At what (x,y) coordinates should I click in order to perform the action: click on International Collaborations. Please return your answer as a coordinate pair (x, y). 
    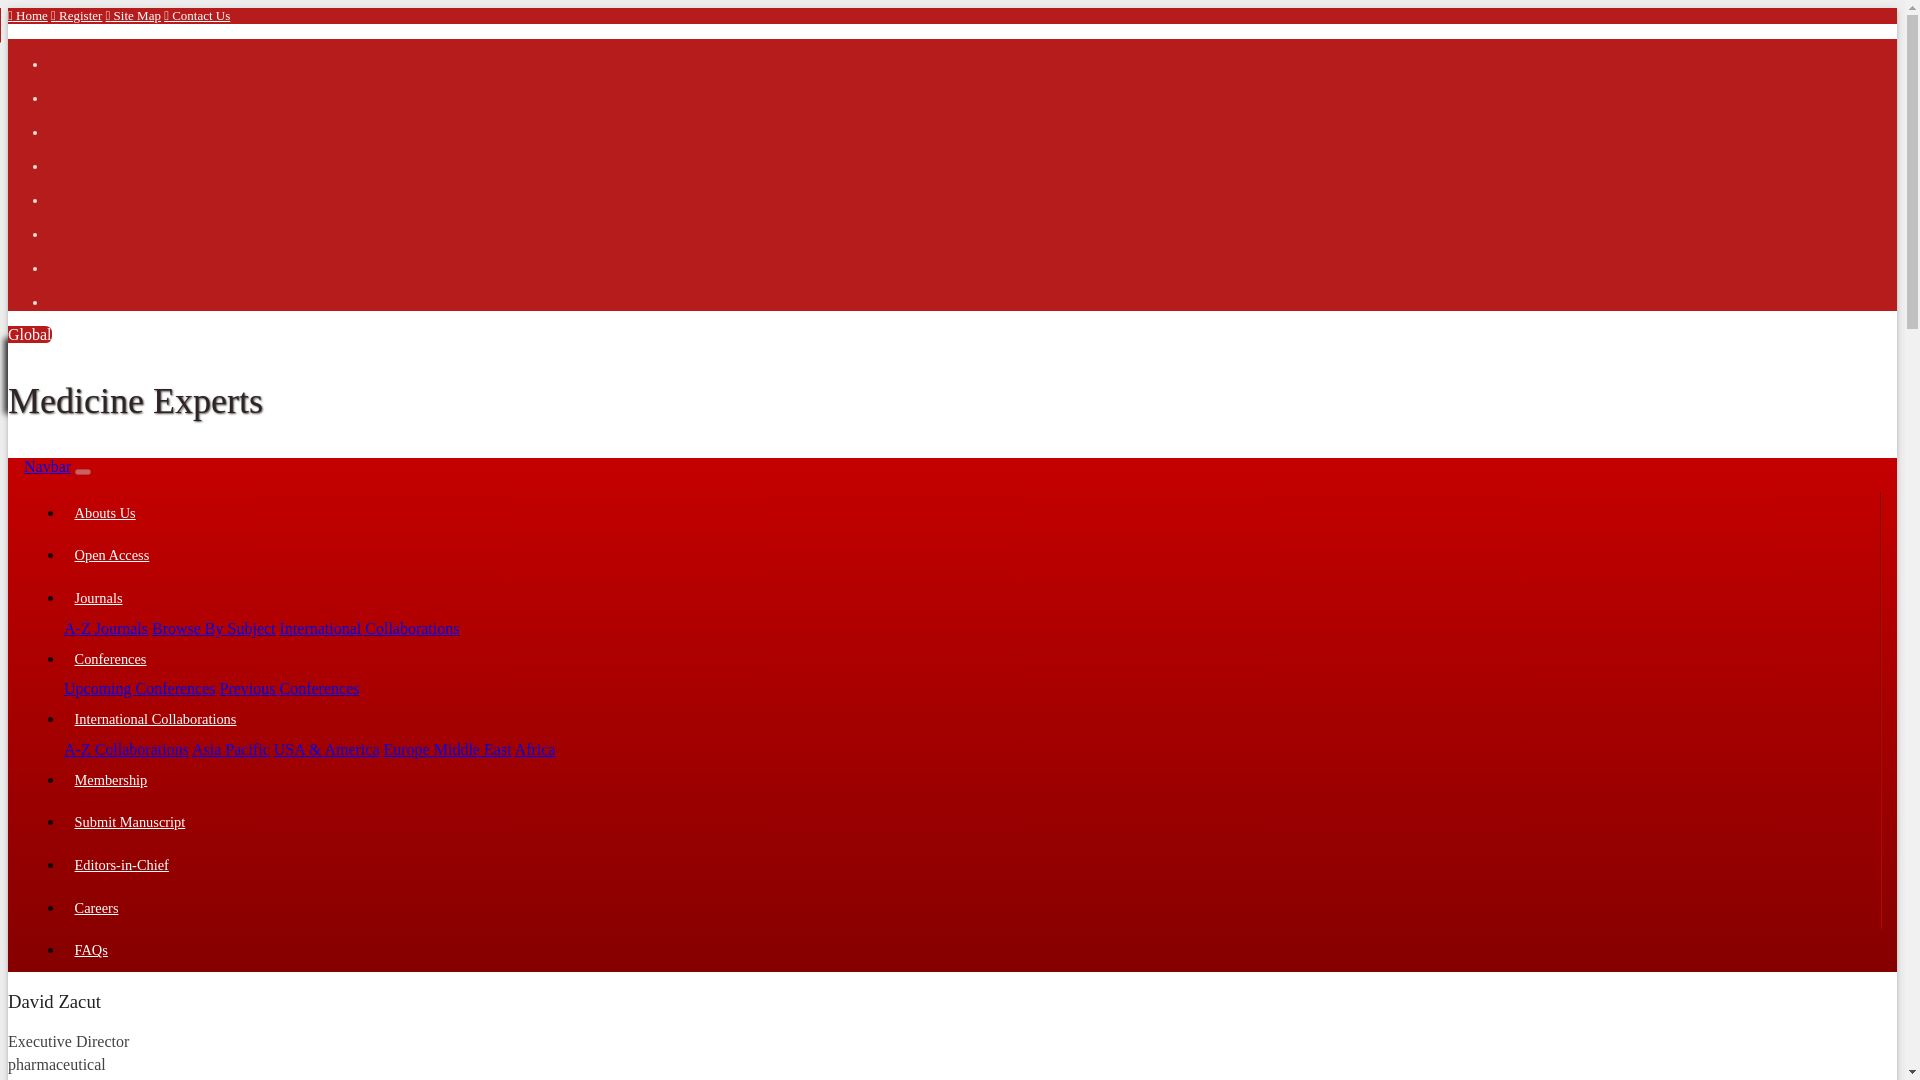
    Looking at the image, I should click on (971, 718).